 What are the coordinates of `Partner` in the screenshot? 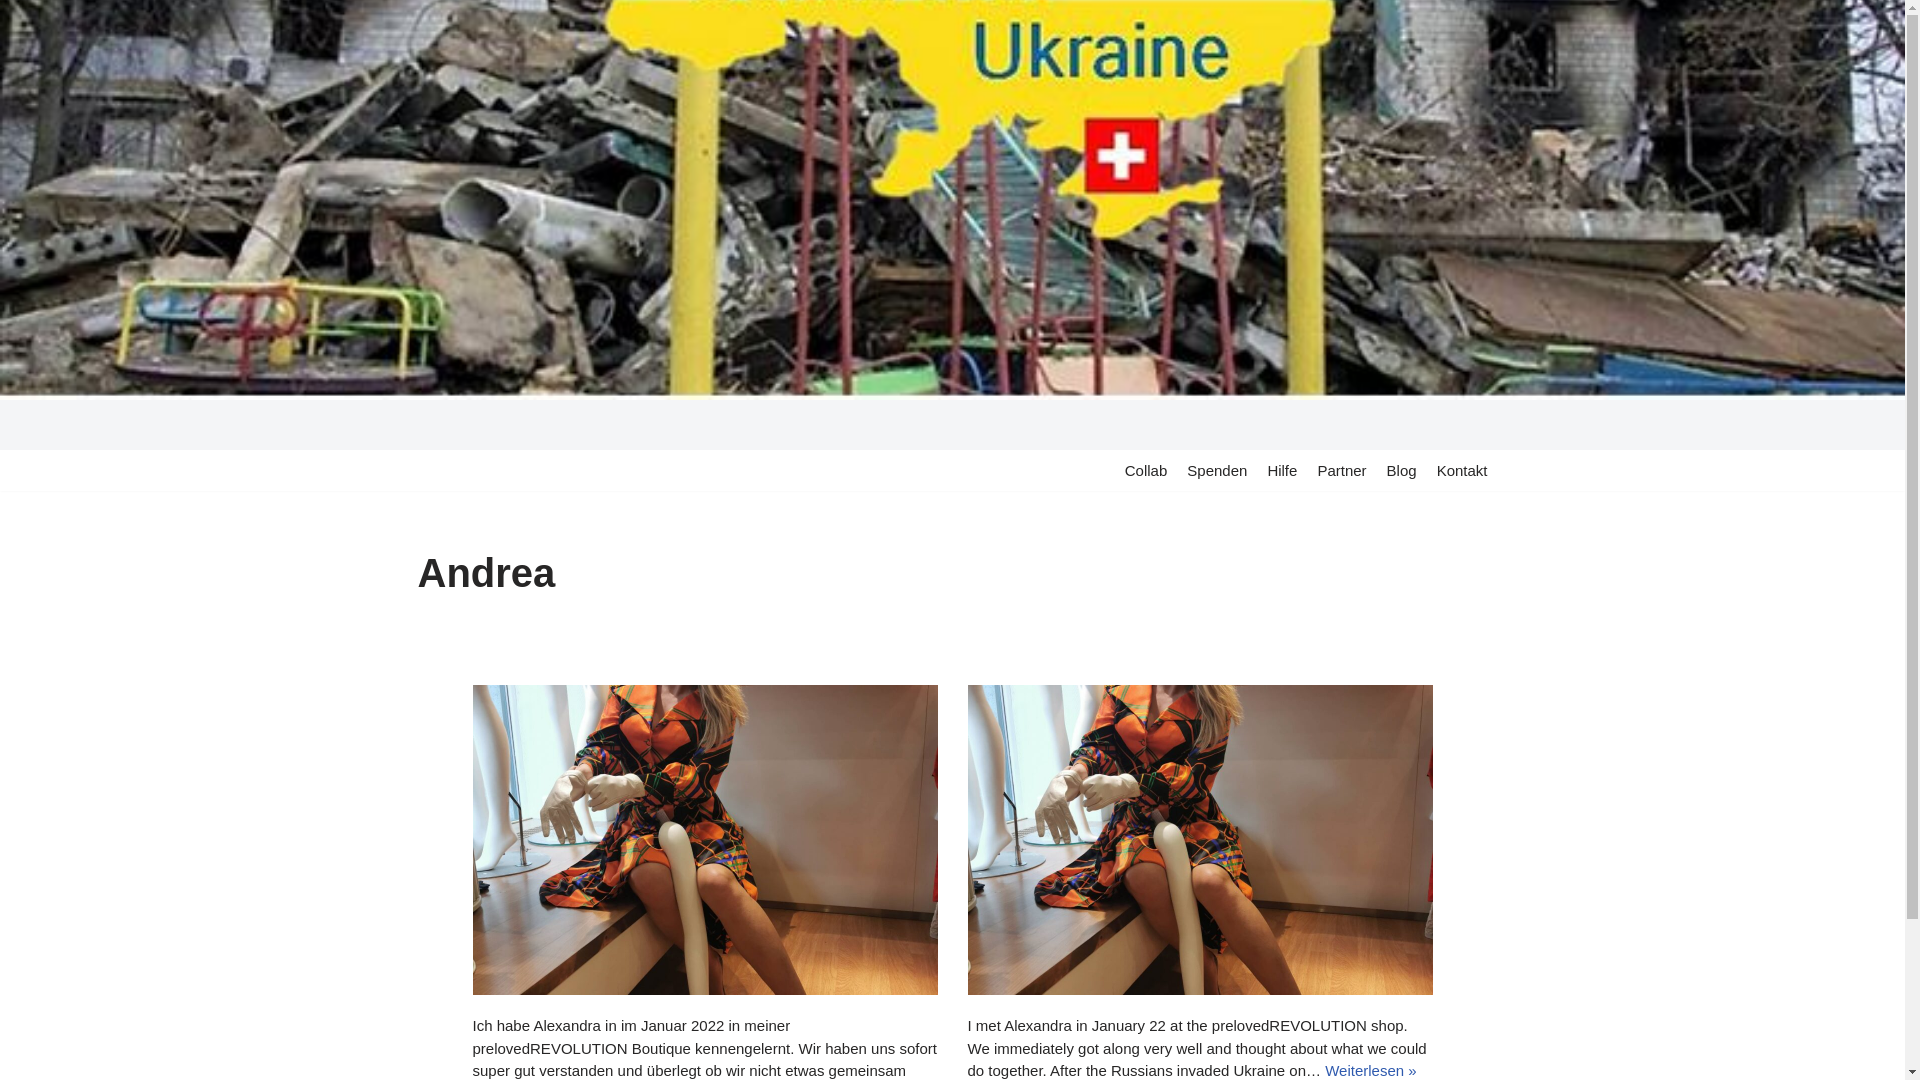 It's located at (1342, 470).